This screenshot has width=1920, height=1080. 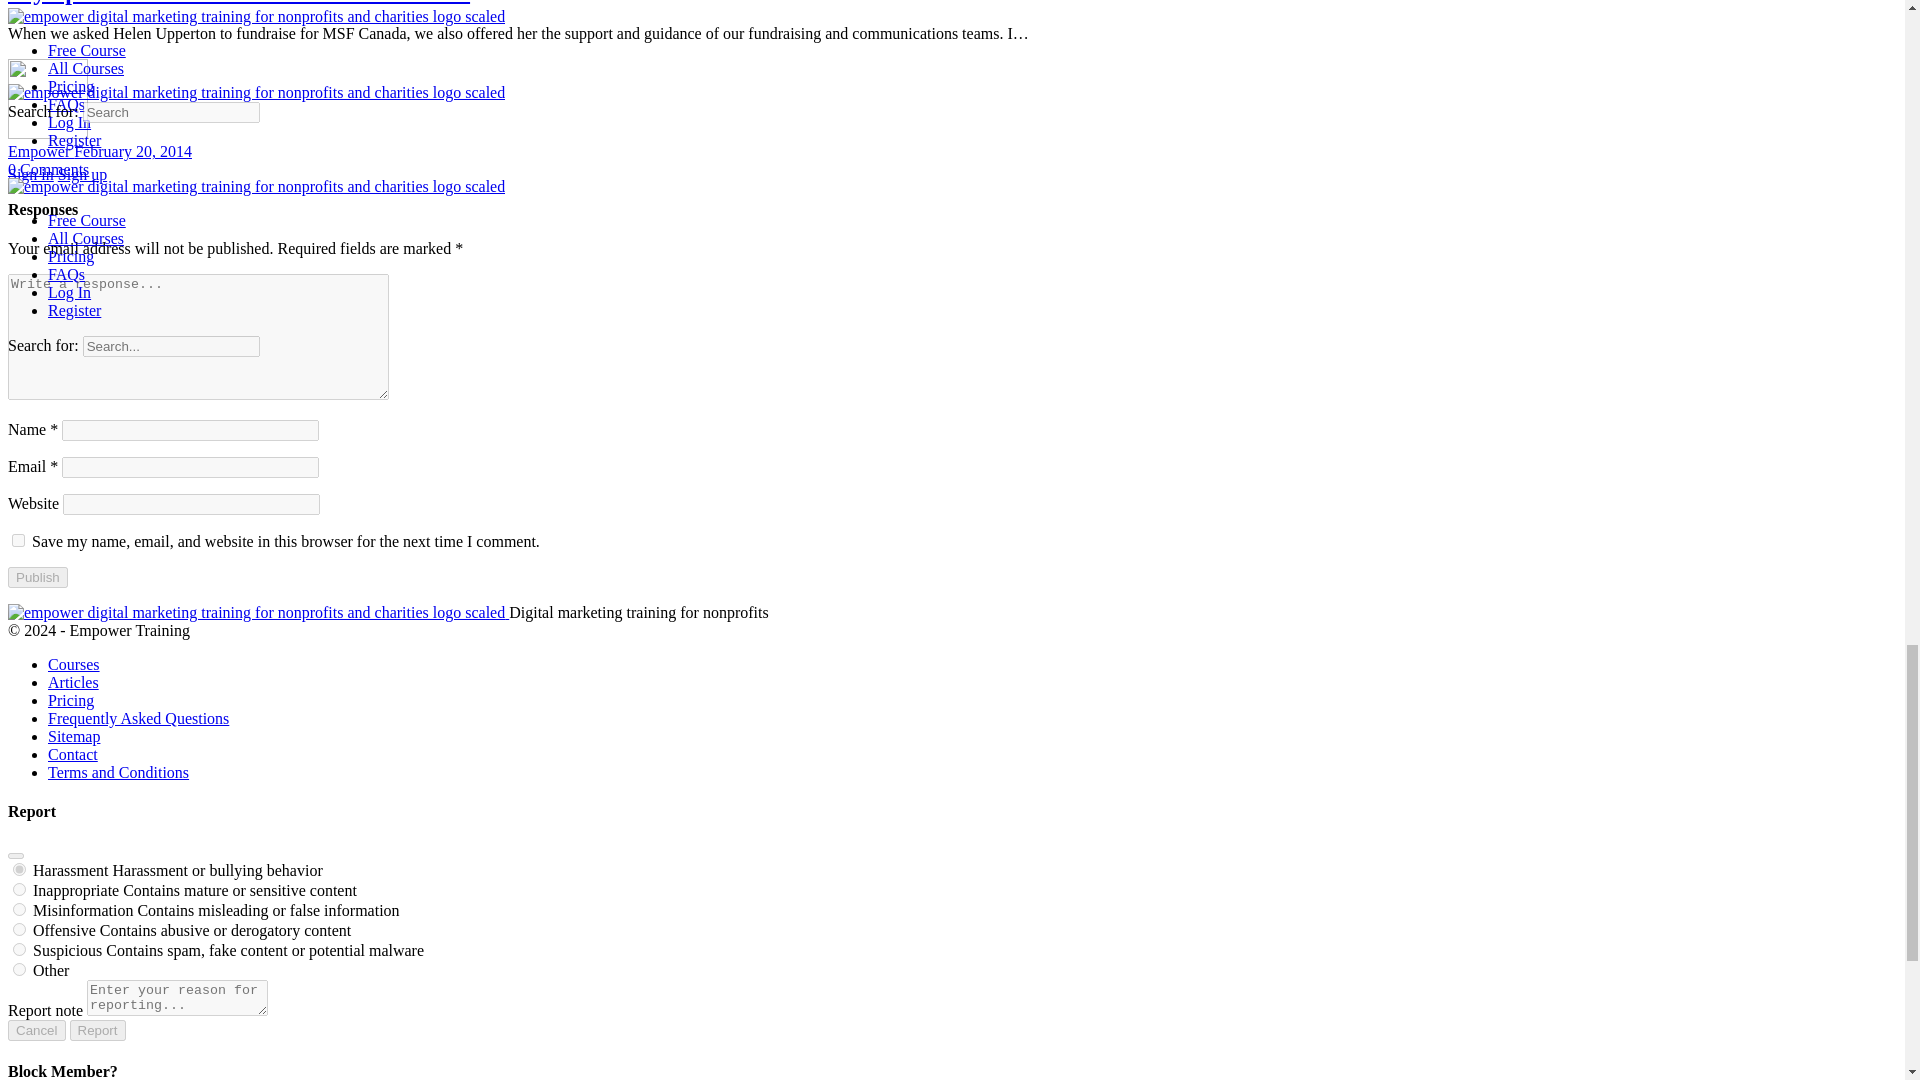 I want to click on 267, so click(x=20, y=930).